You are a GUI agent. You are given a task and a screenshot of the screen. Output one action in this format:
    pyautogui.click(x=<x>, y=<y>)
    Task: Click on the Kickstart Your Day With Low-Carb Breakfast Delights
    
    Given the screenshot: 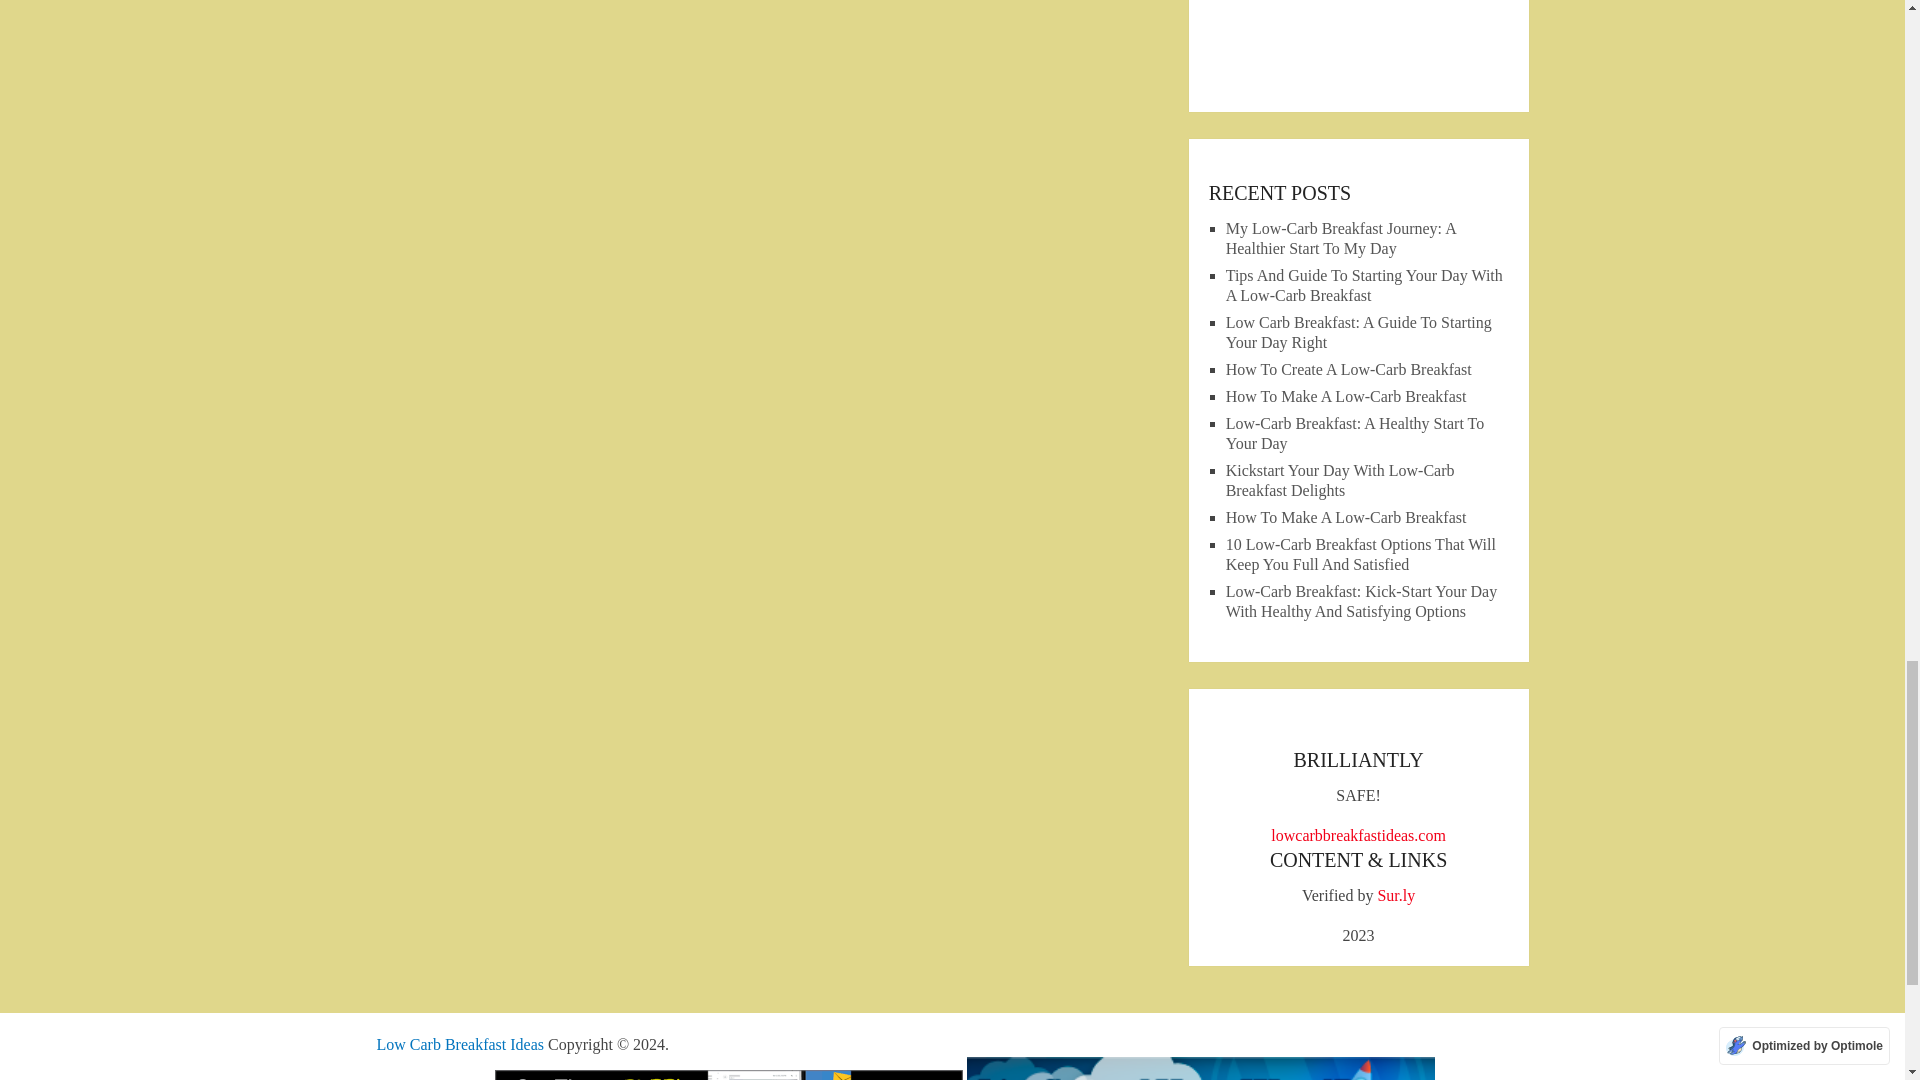 What is the action you would take?
    pyautogui.click(x=1340, y=480)
    